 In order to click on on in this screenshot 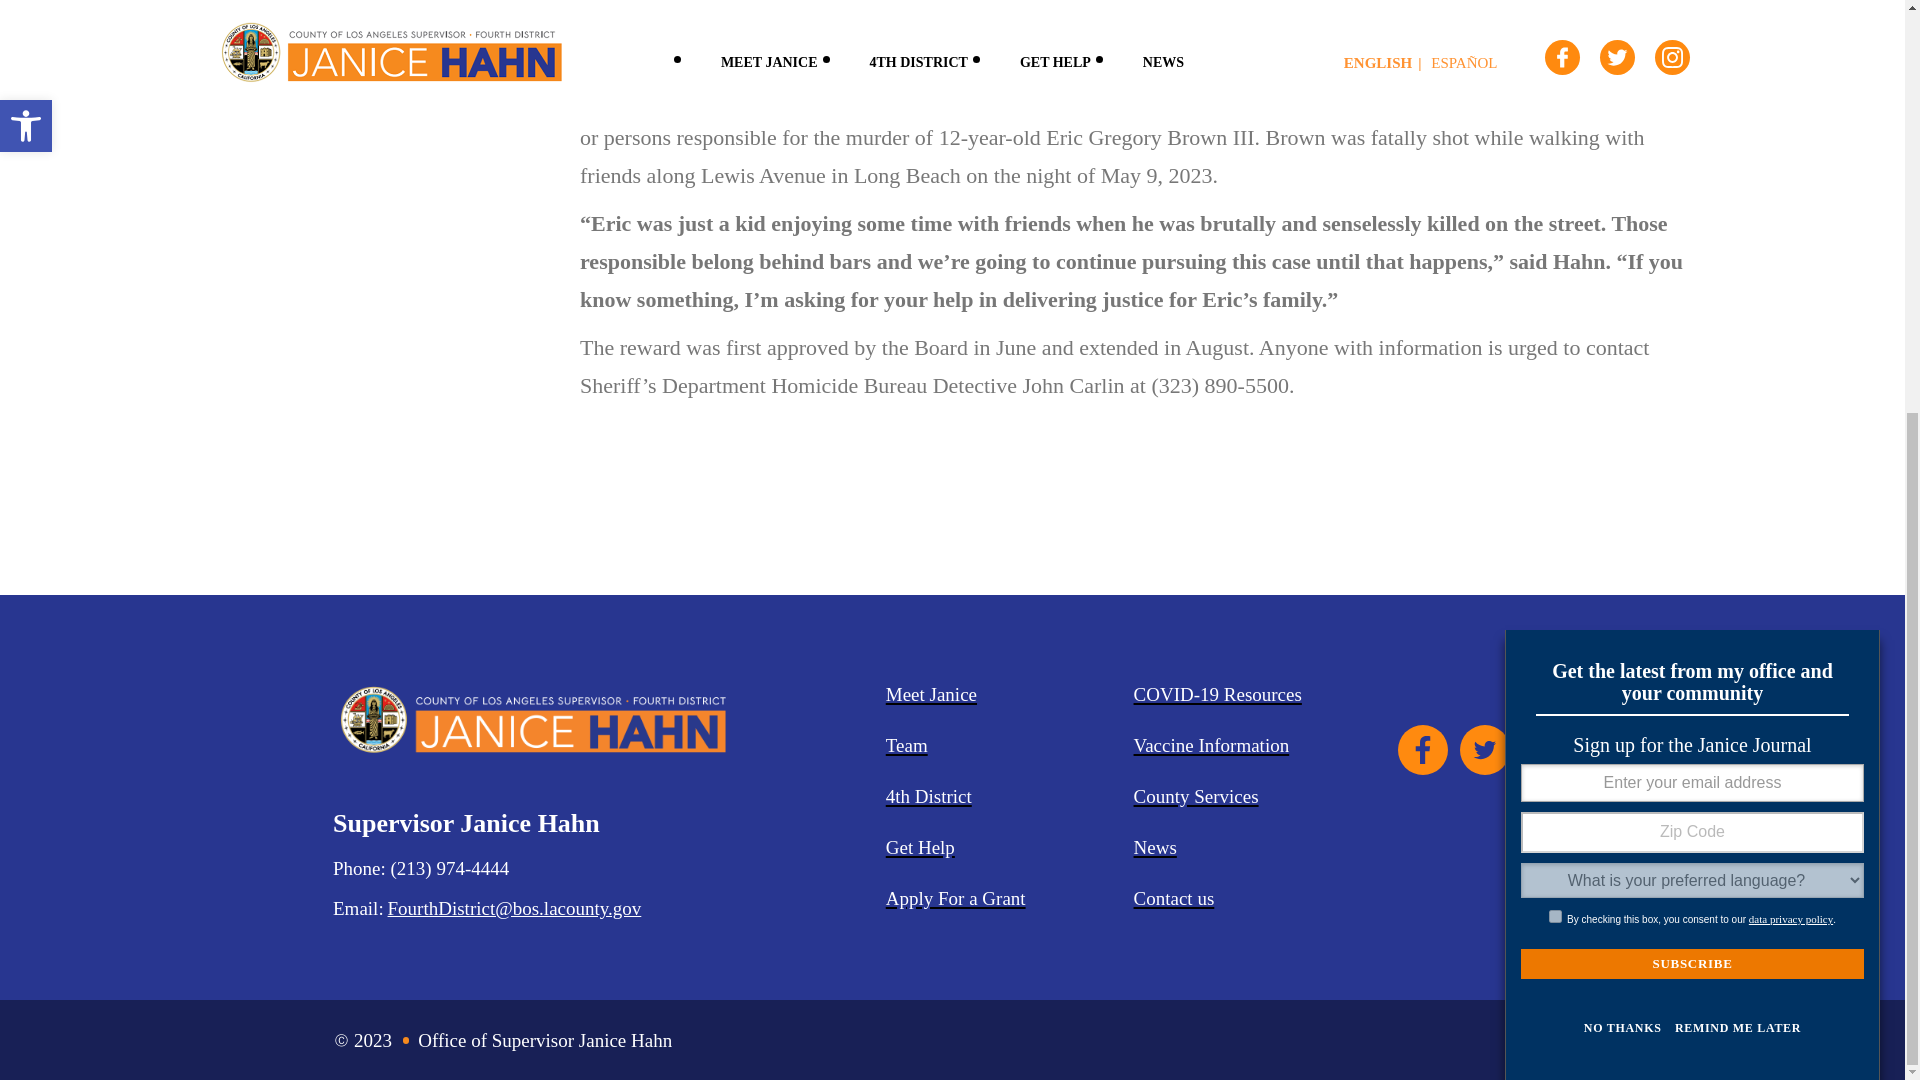, I will do `click(1556, 256)`.